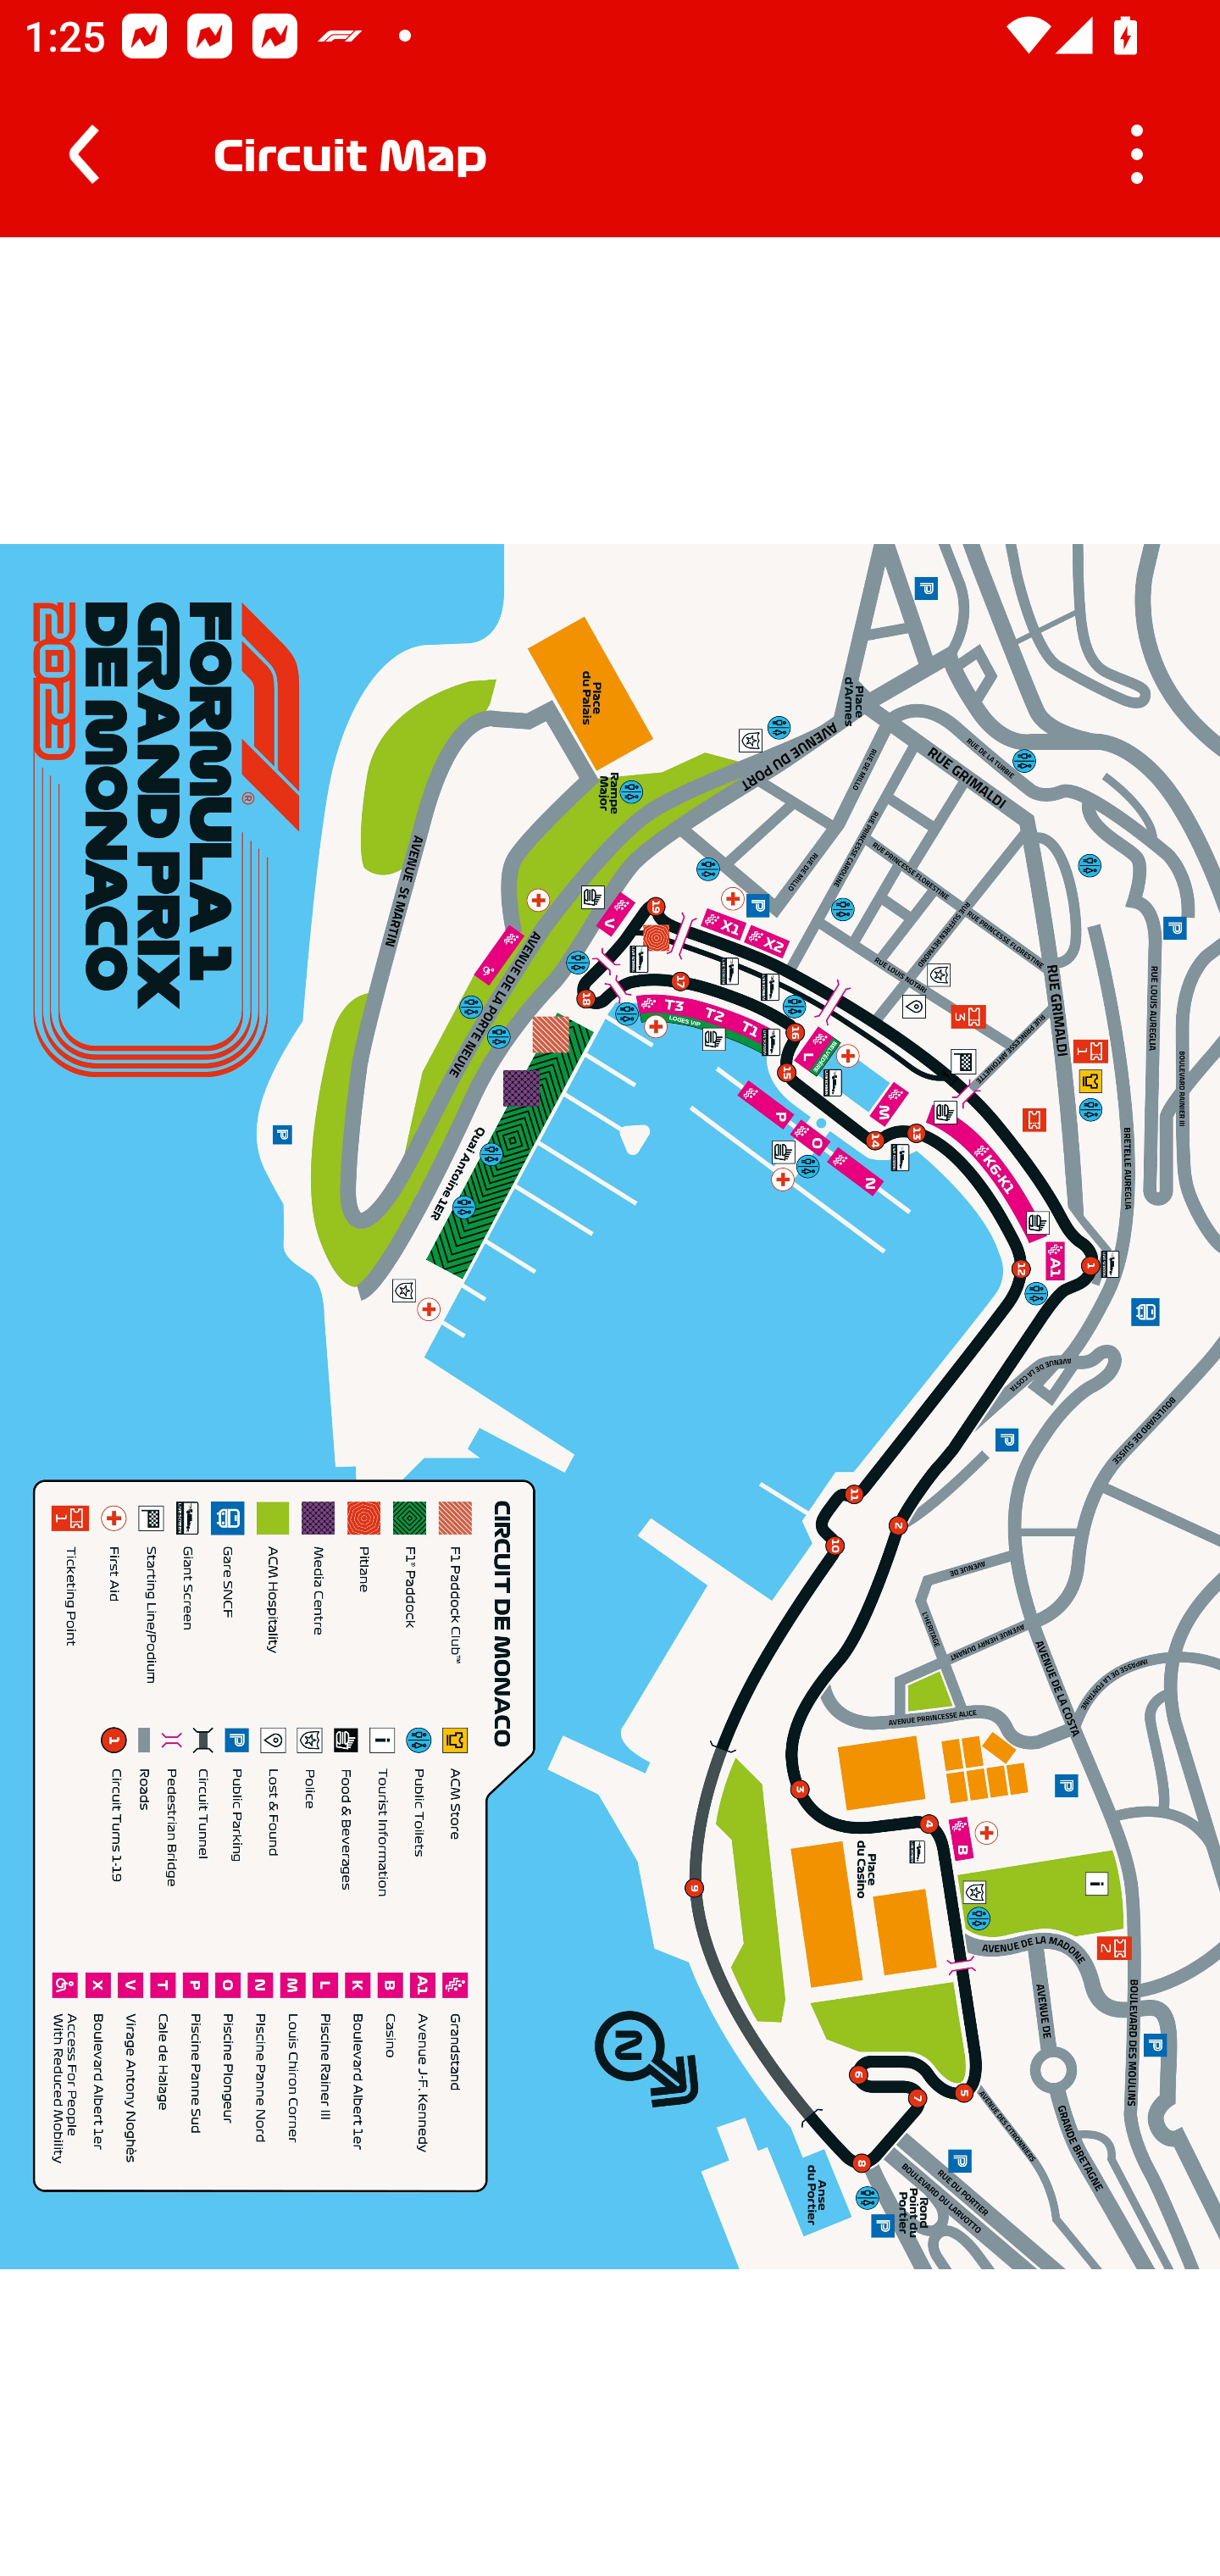 Image resolution: width=1220 pixels, height=2576 pixels. I want to click on Navigate up, so click(83, 154).